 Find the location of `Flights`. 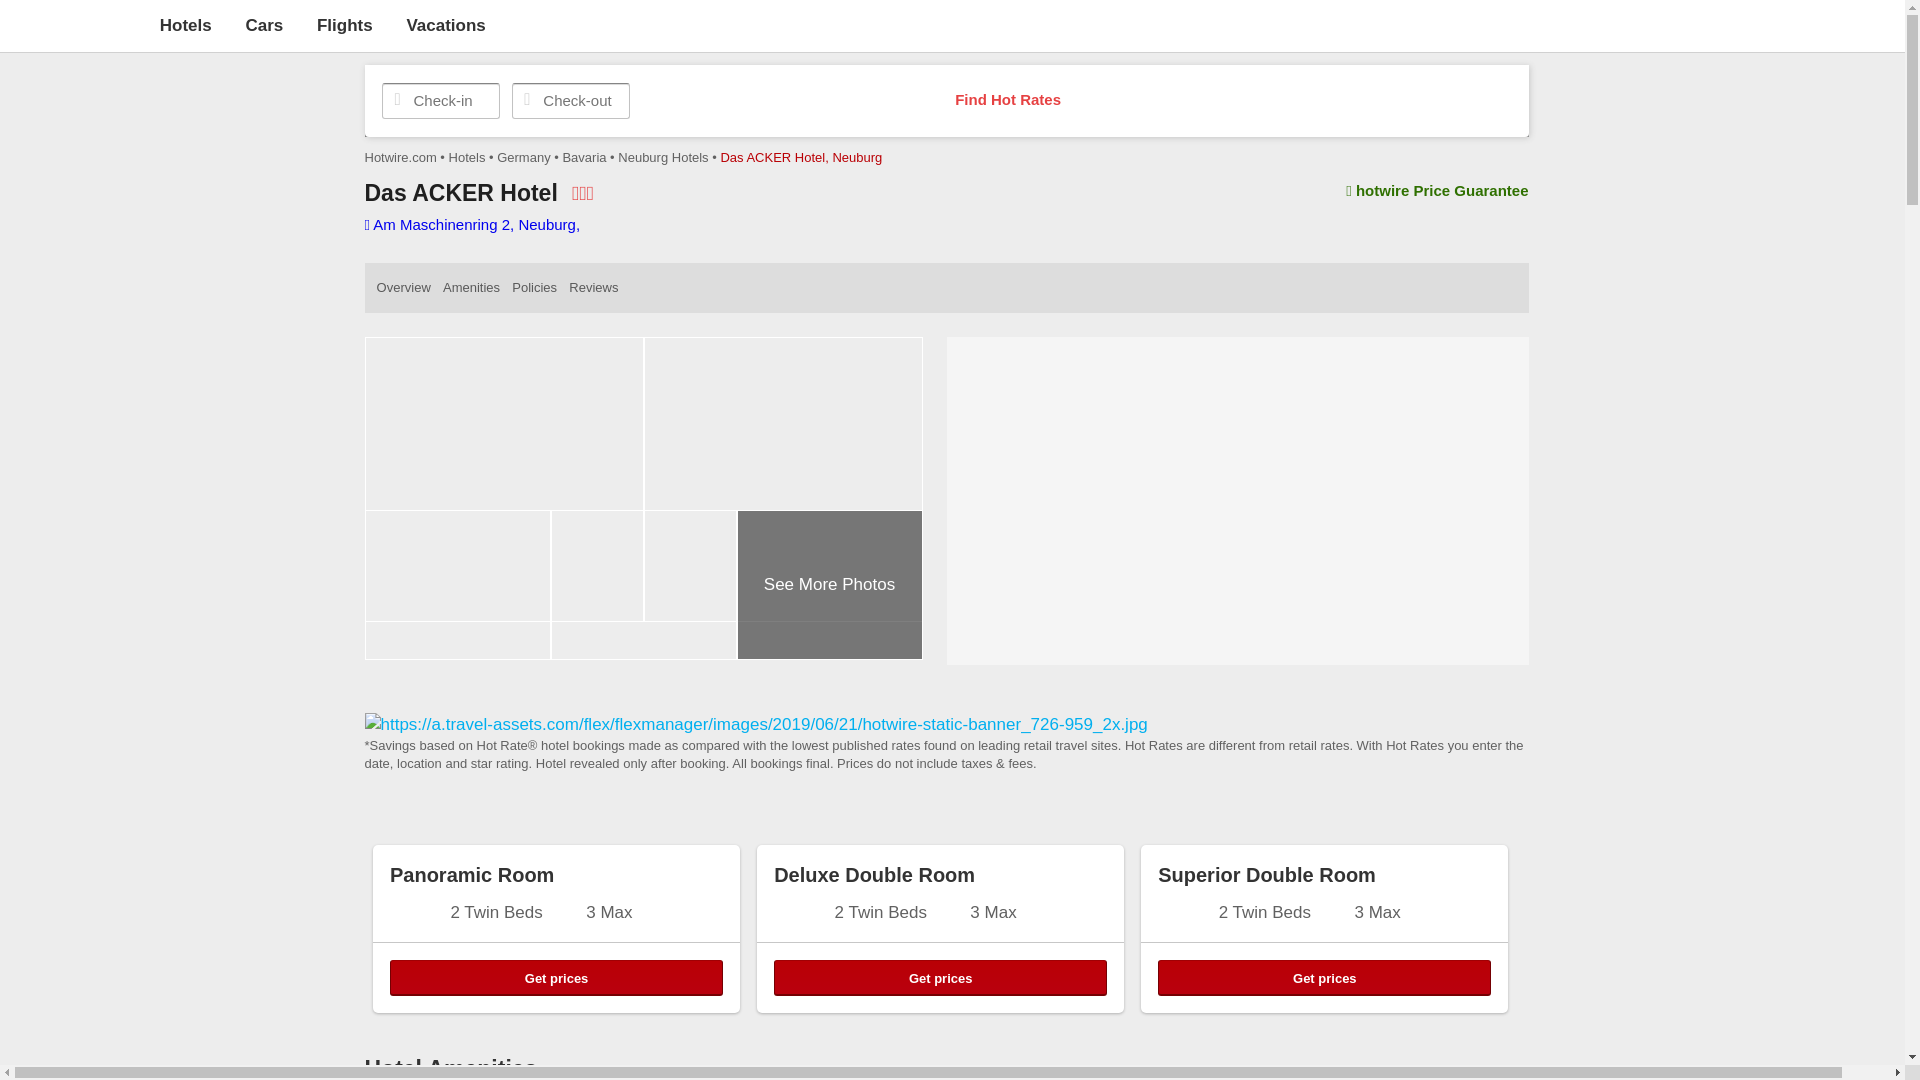

Flights is located at coordinates (344, 25).